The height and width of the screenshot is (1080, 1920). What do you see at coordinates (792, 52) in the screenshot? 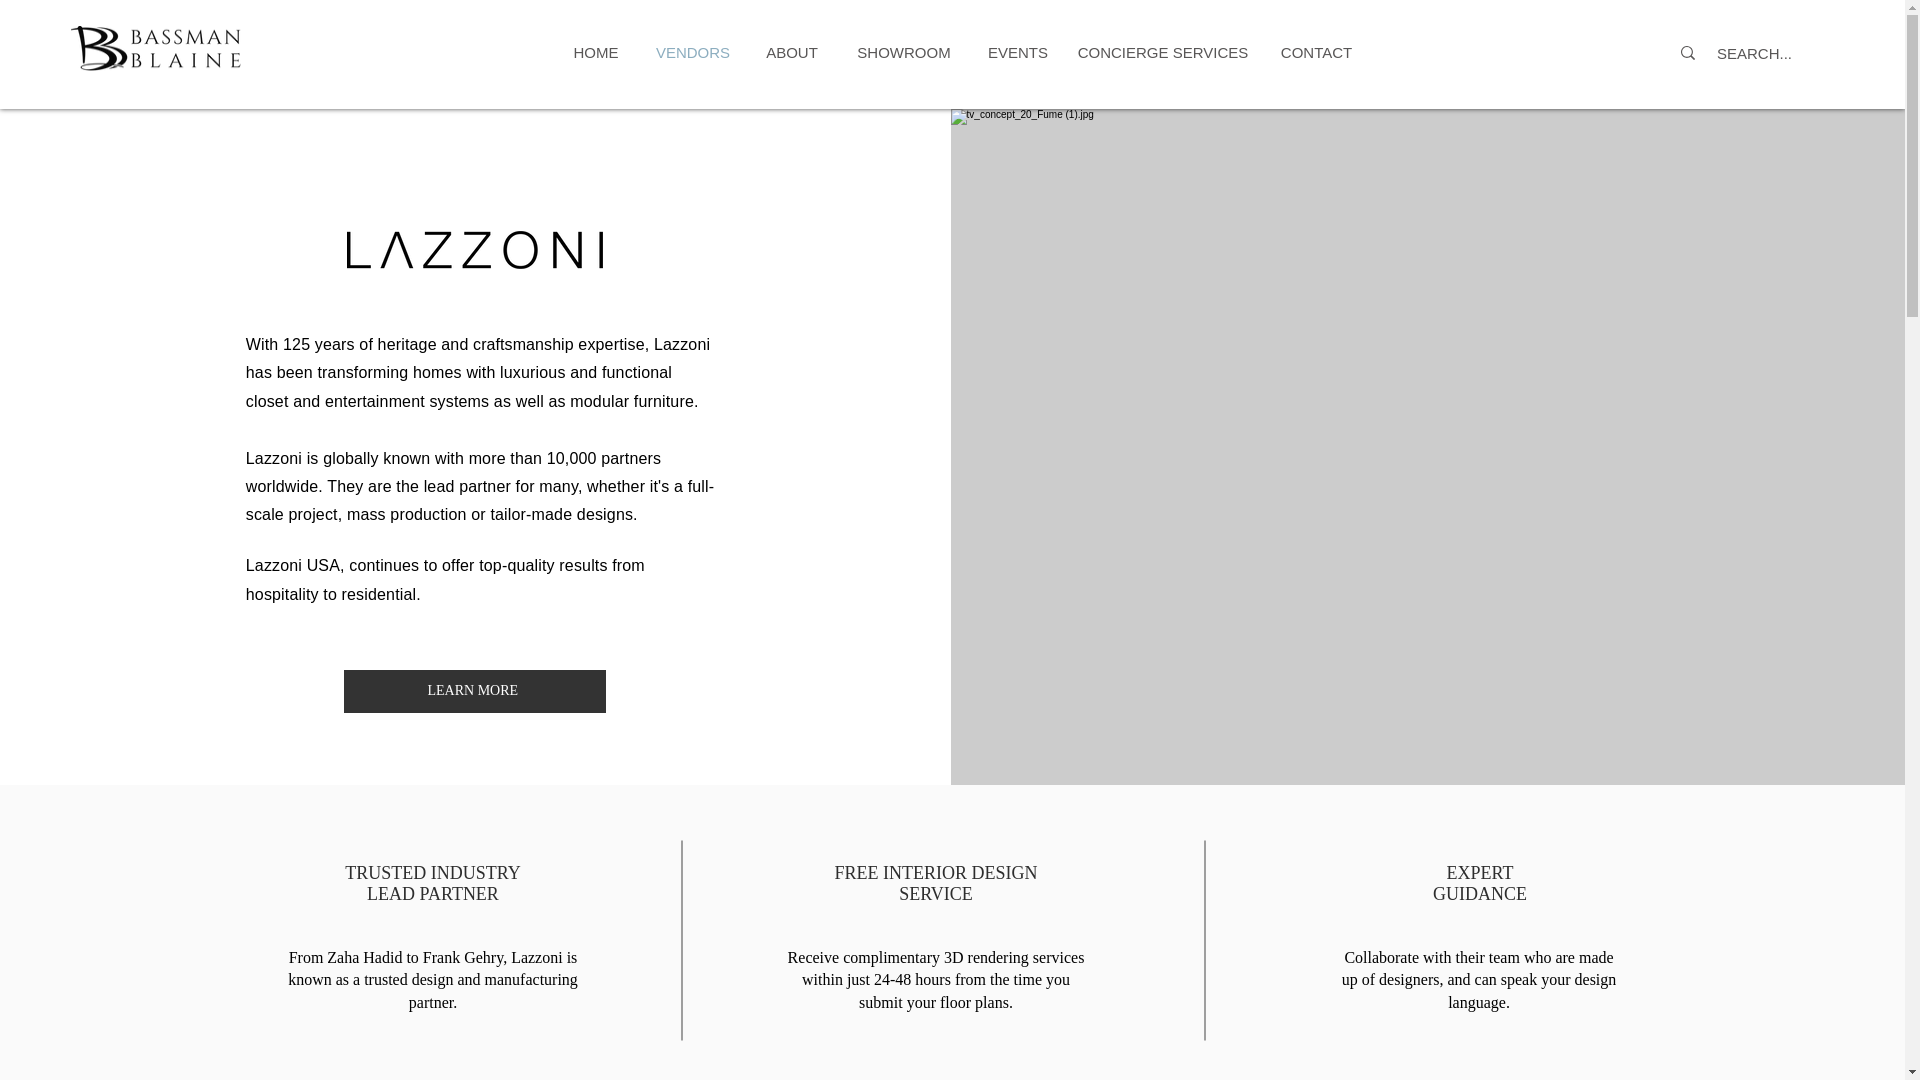
I see `ABOUT` at bounding box center [792, 52].